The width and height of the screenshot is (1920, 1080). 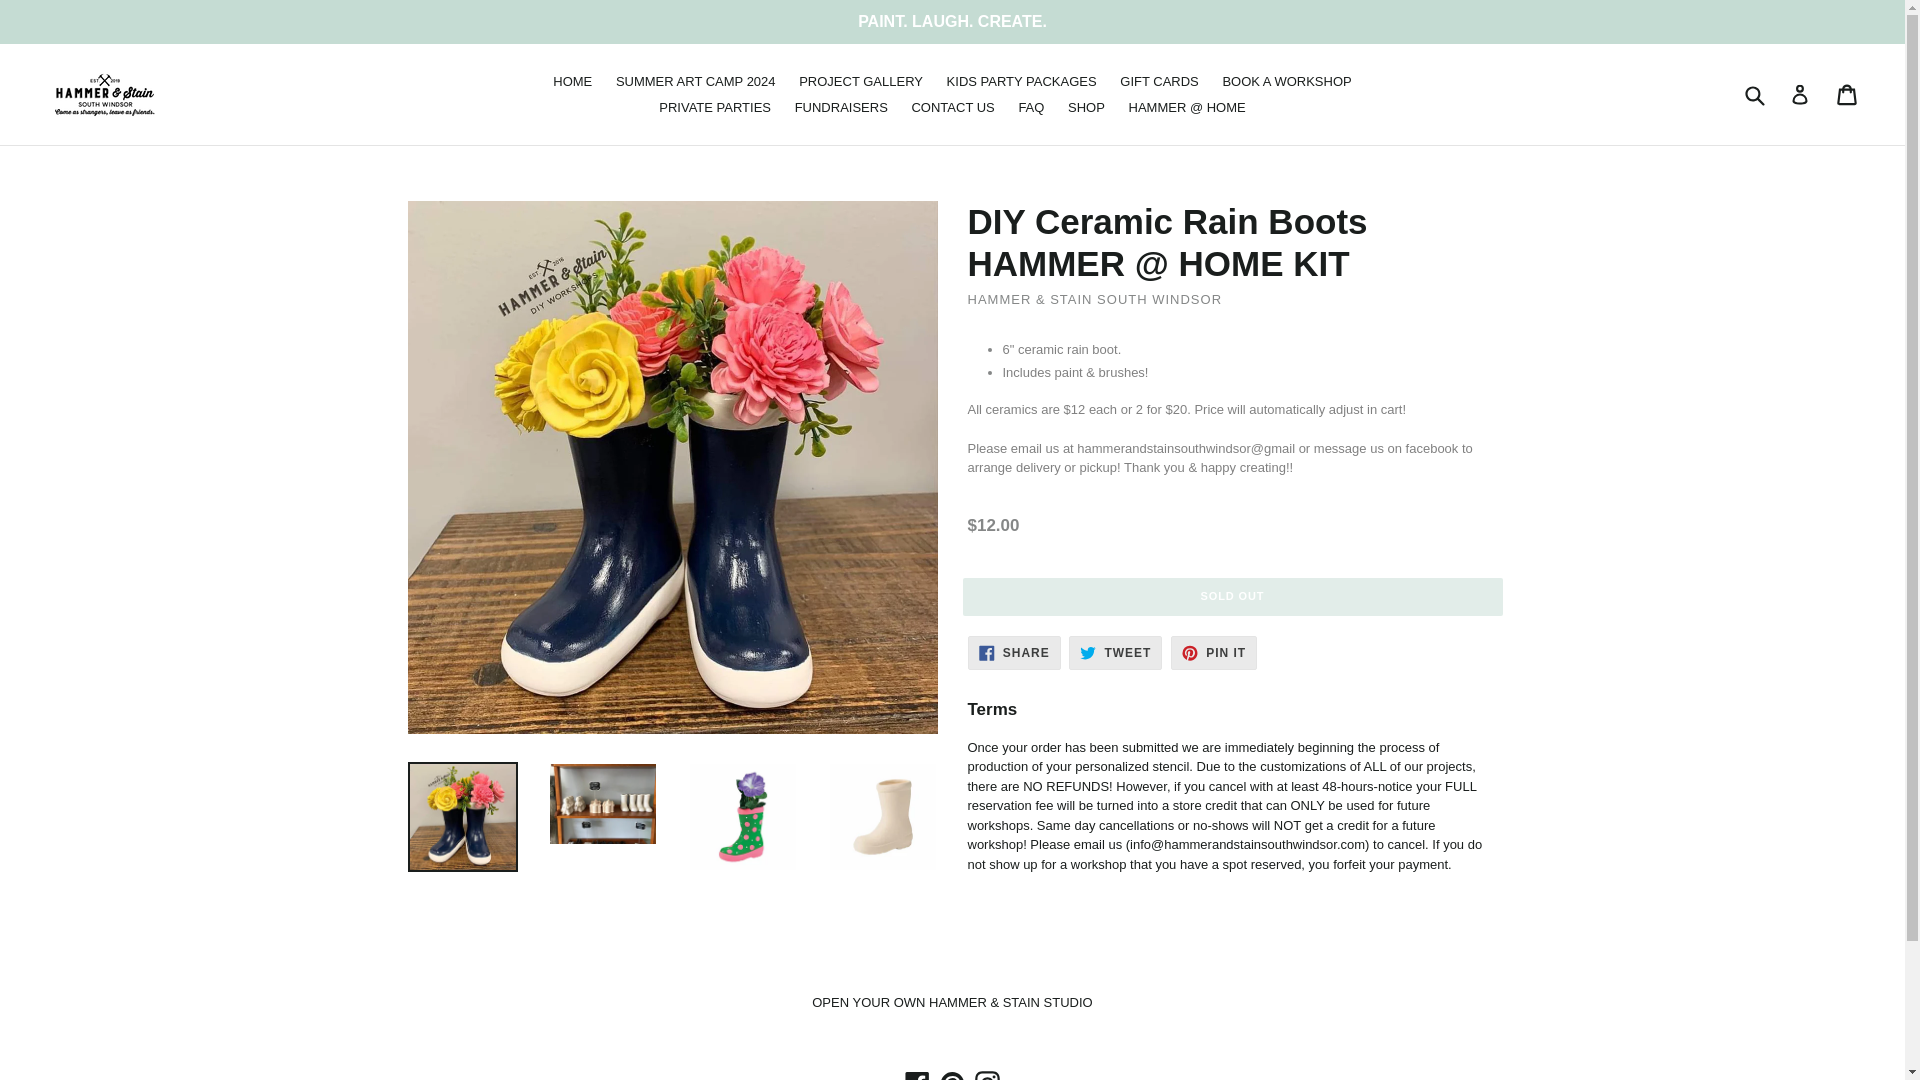 What do you see at coordinates (1031, 106) in the screenshot?
I see `FAQ` at bounding box center [1031, 106].